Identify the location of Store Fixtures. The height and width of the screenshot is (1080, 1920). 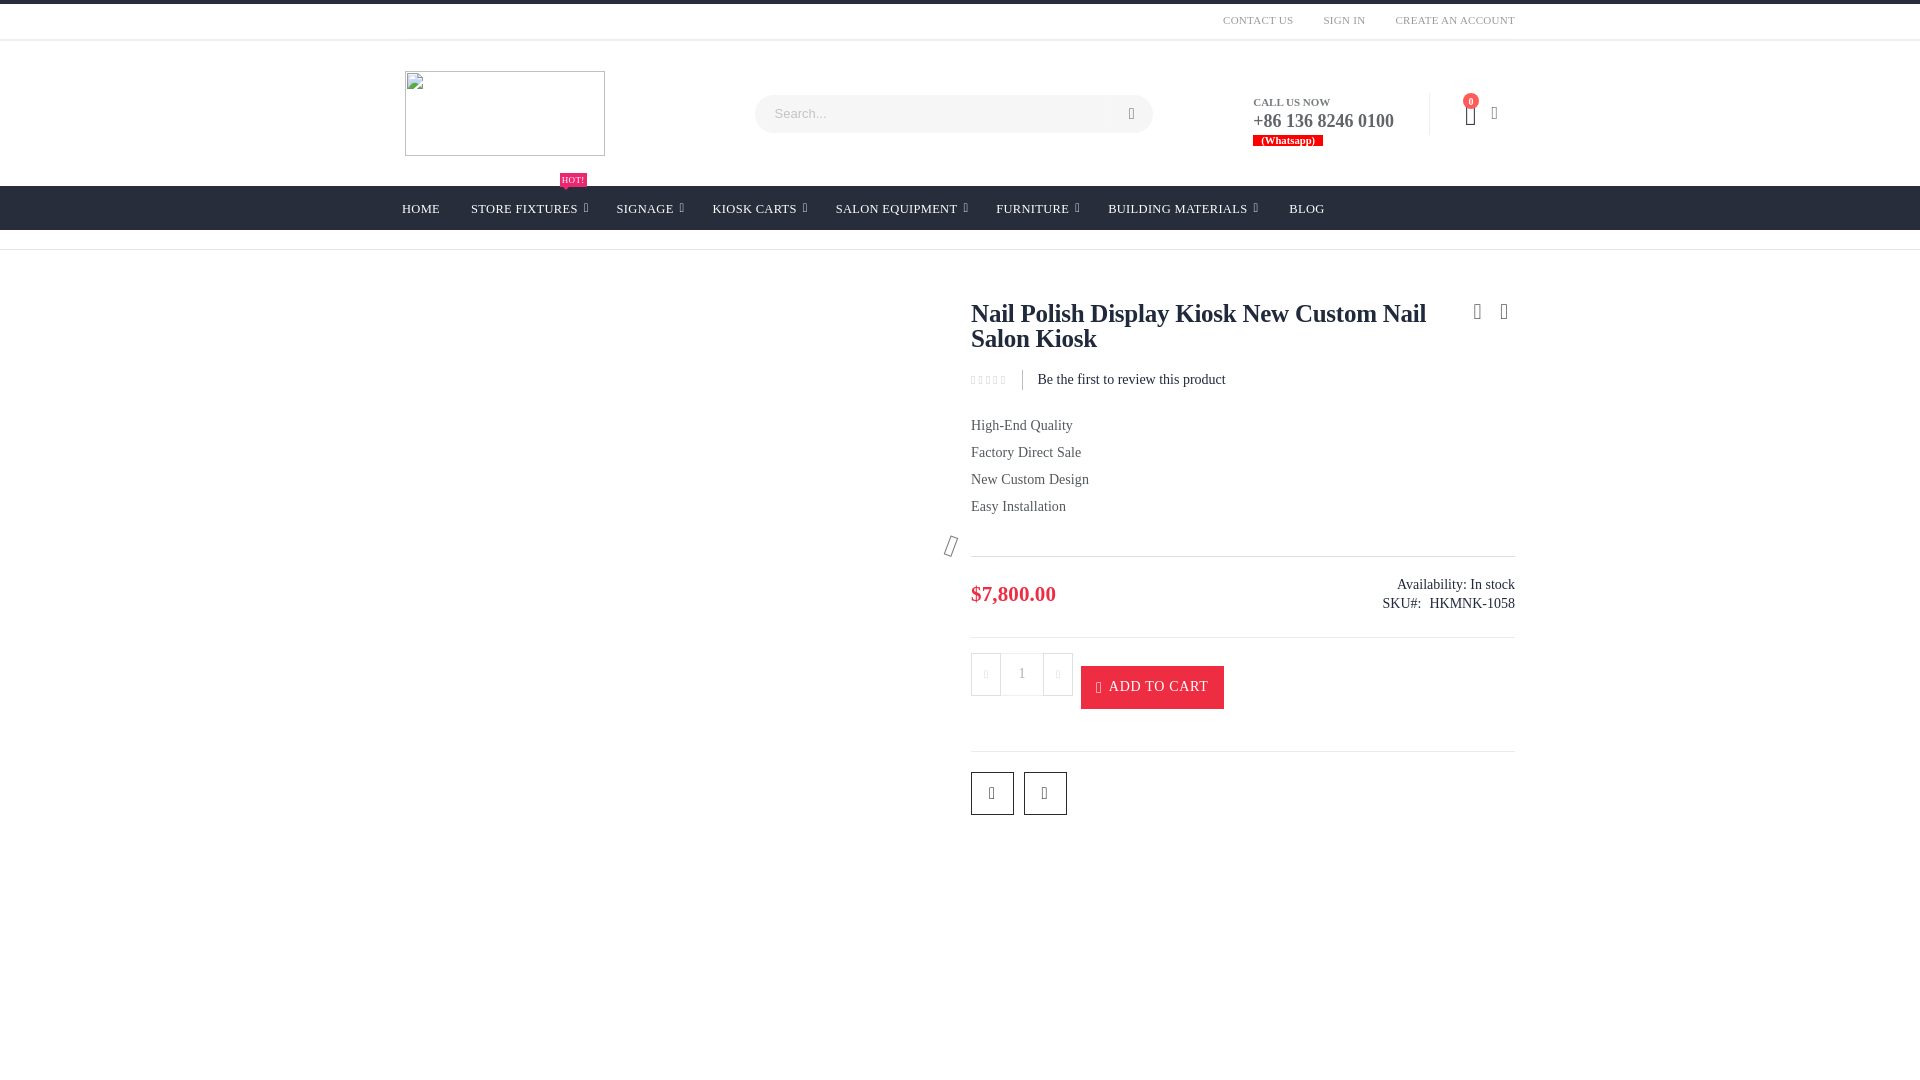
(1130, 113).